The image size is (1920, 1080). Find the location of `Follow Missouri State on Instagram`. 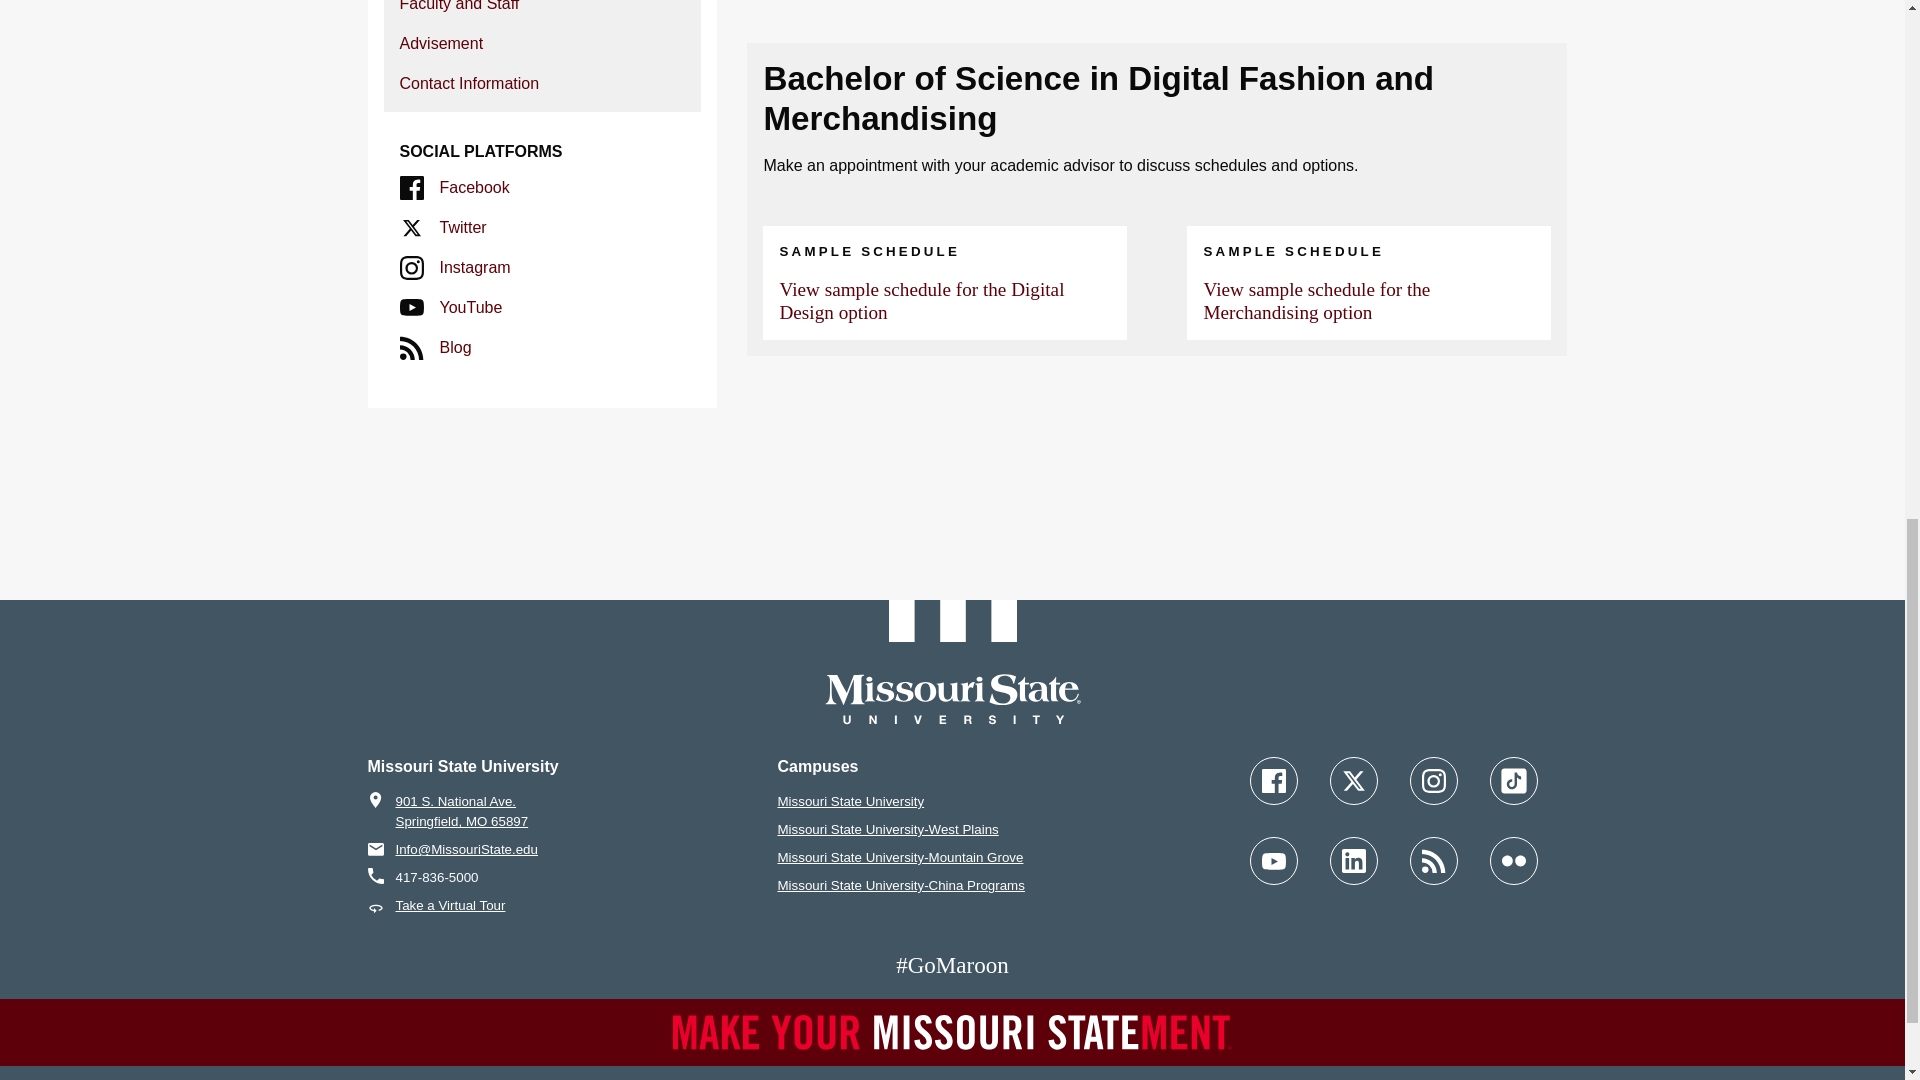

Follow Missouri State on Instagram is located at coordinates (1433, 780).